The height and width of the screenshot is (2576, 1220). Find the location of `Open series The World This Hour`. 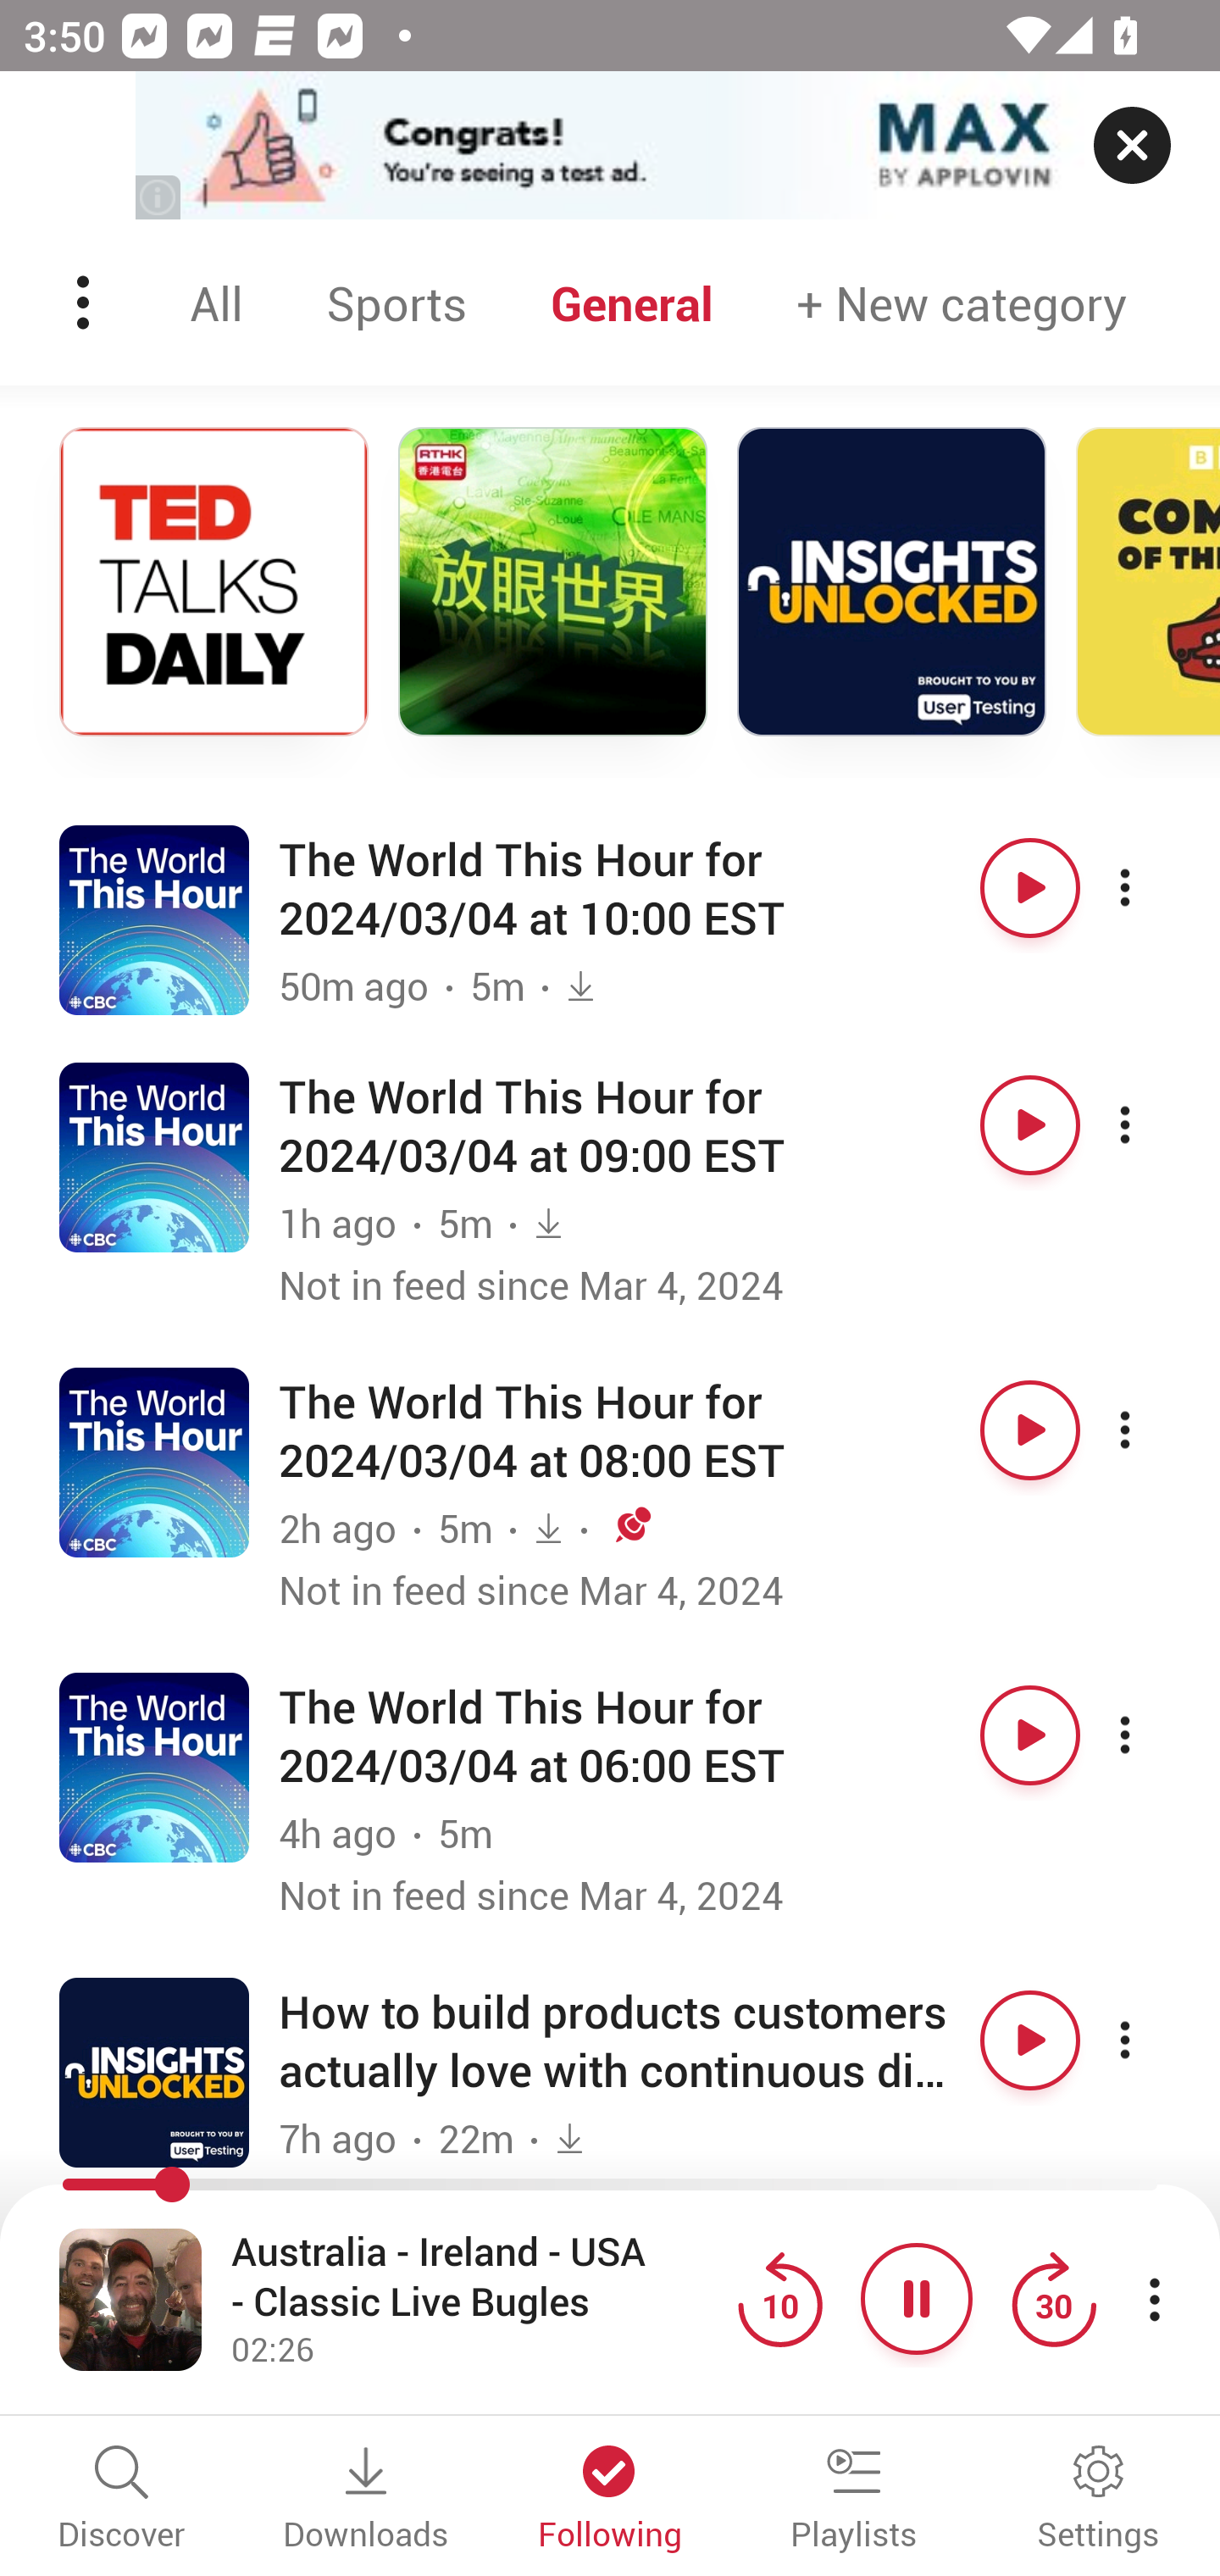

Open series The World This Hour is located at coordinates (154, 1766).